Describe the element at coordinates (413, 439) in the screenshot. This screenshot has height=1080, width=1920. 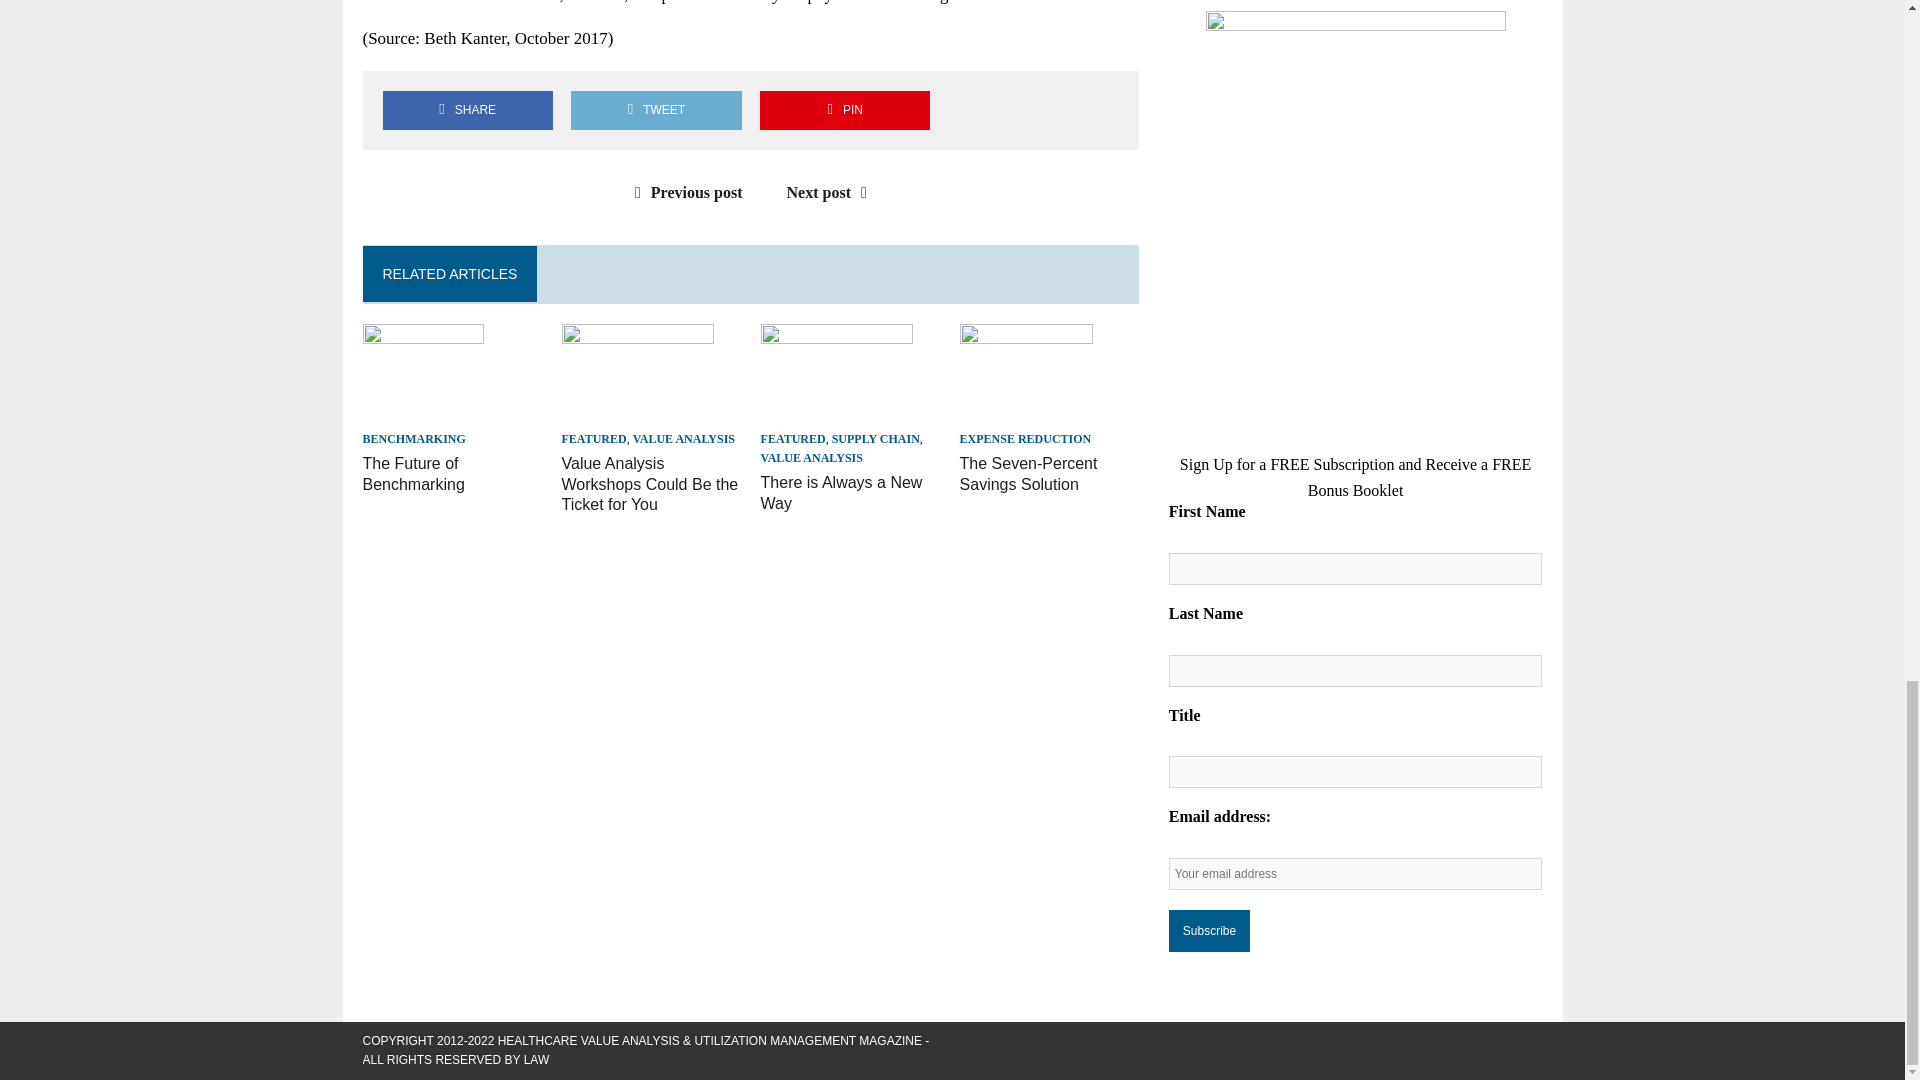
I see `BENCHMARKING` at that location.